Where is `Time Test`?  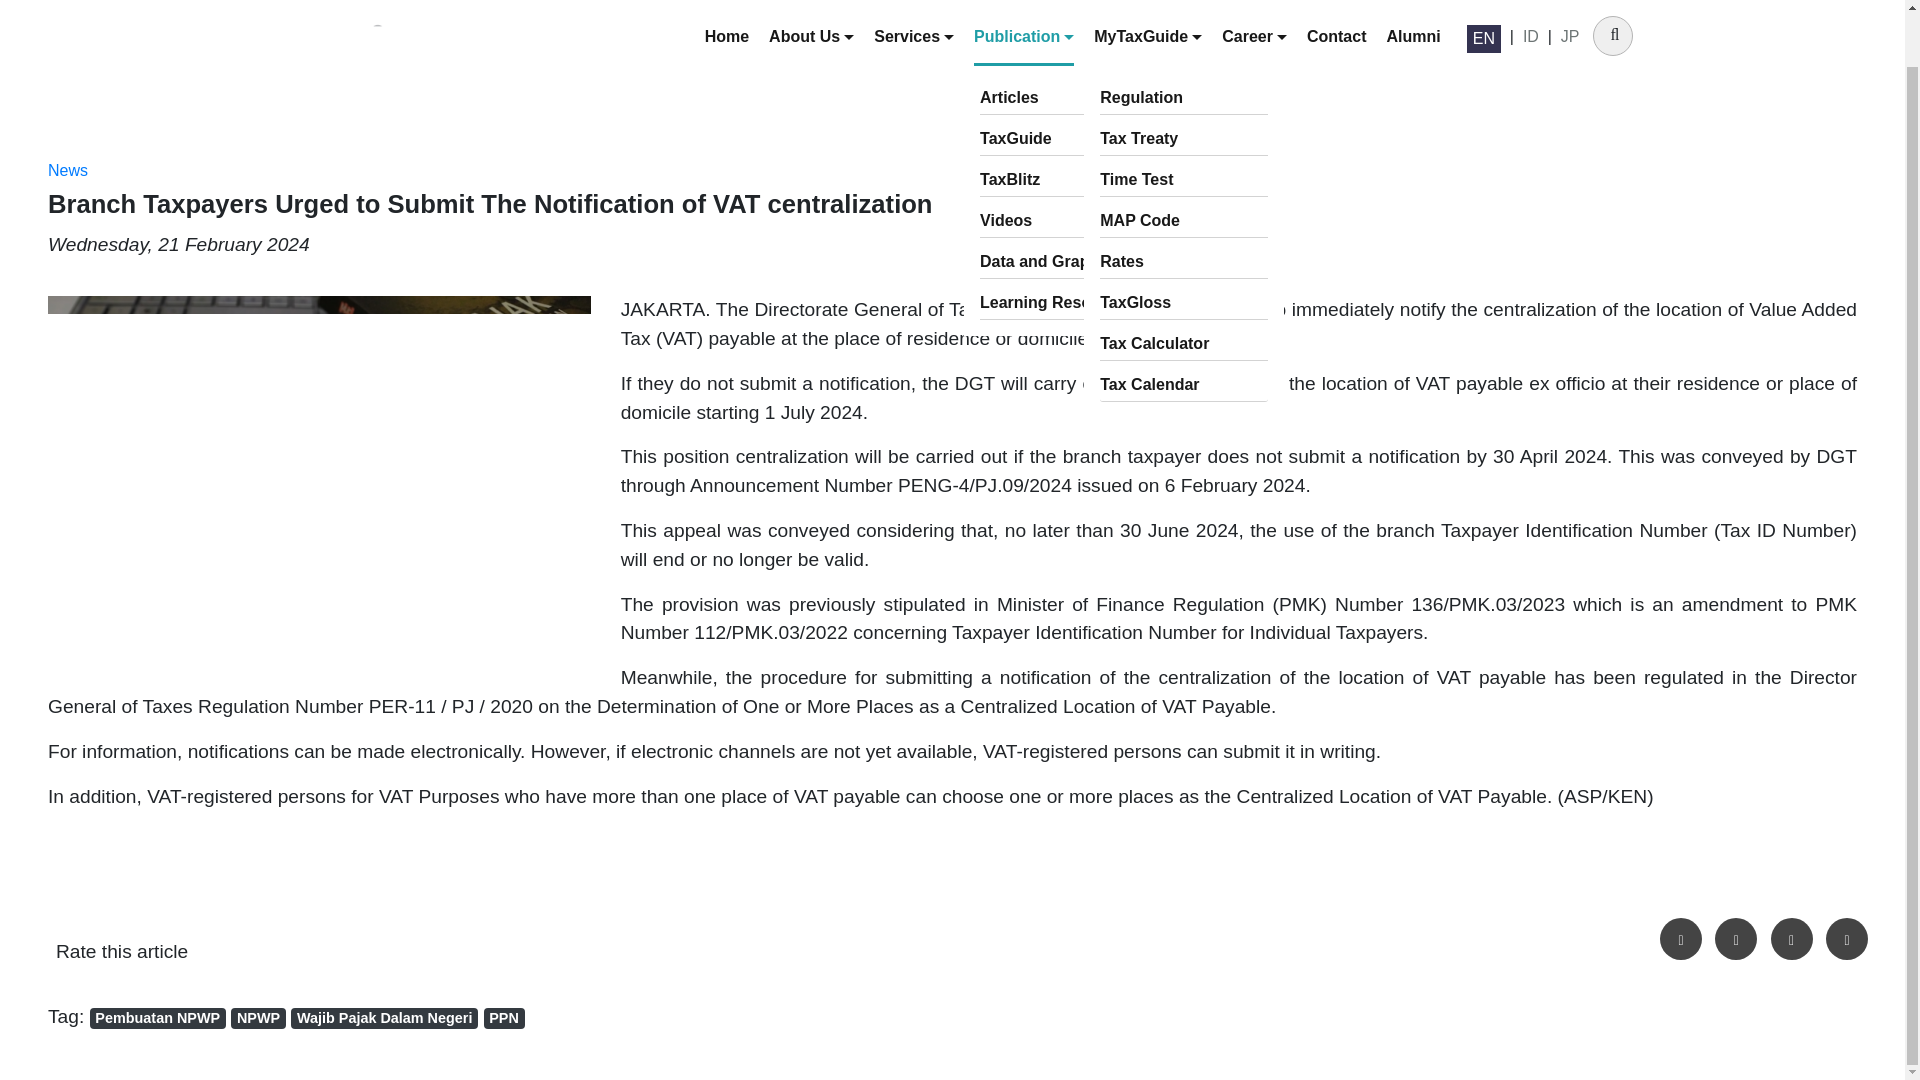
Time Test is located at coordinates (1184, 124).